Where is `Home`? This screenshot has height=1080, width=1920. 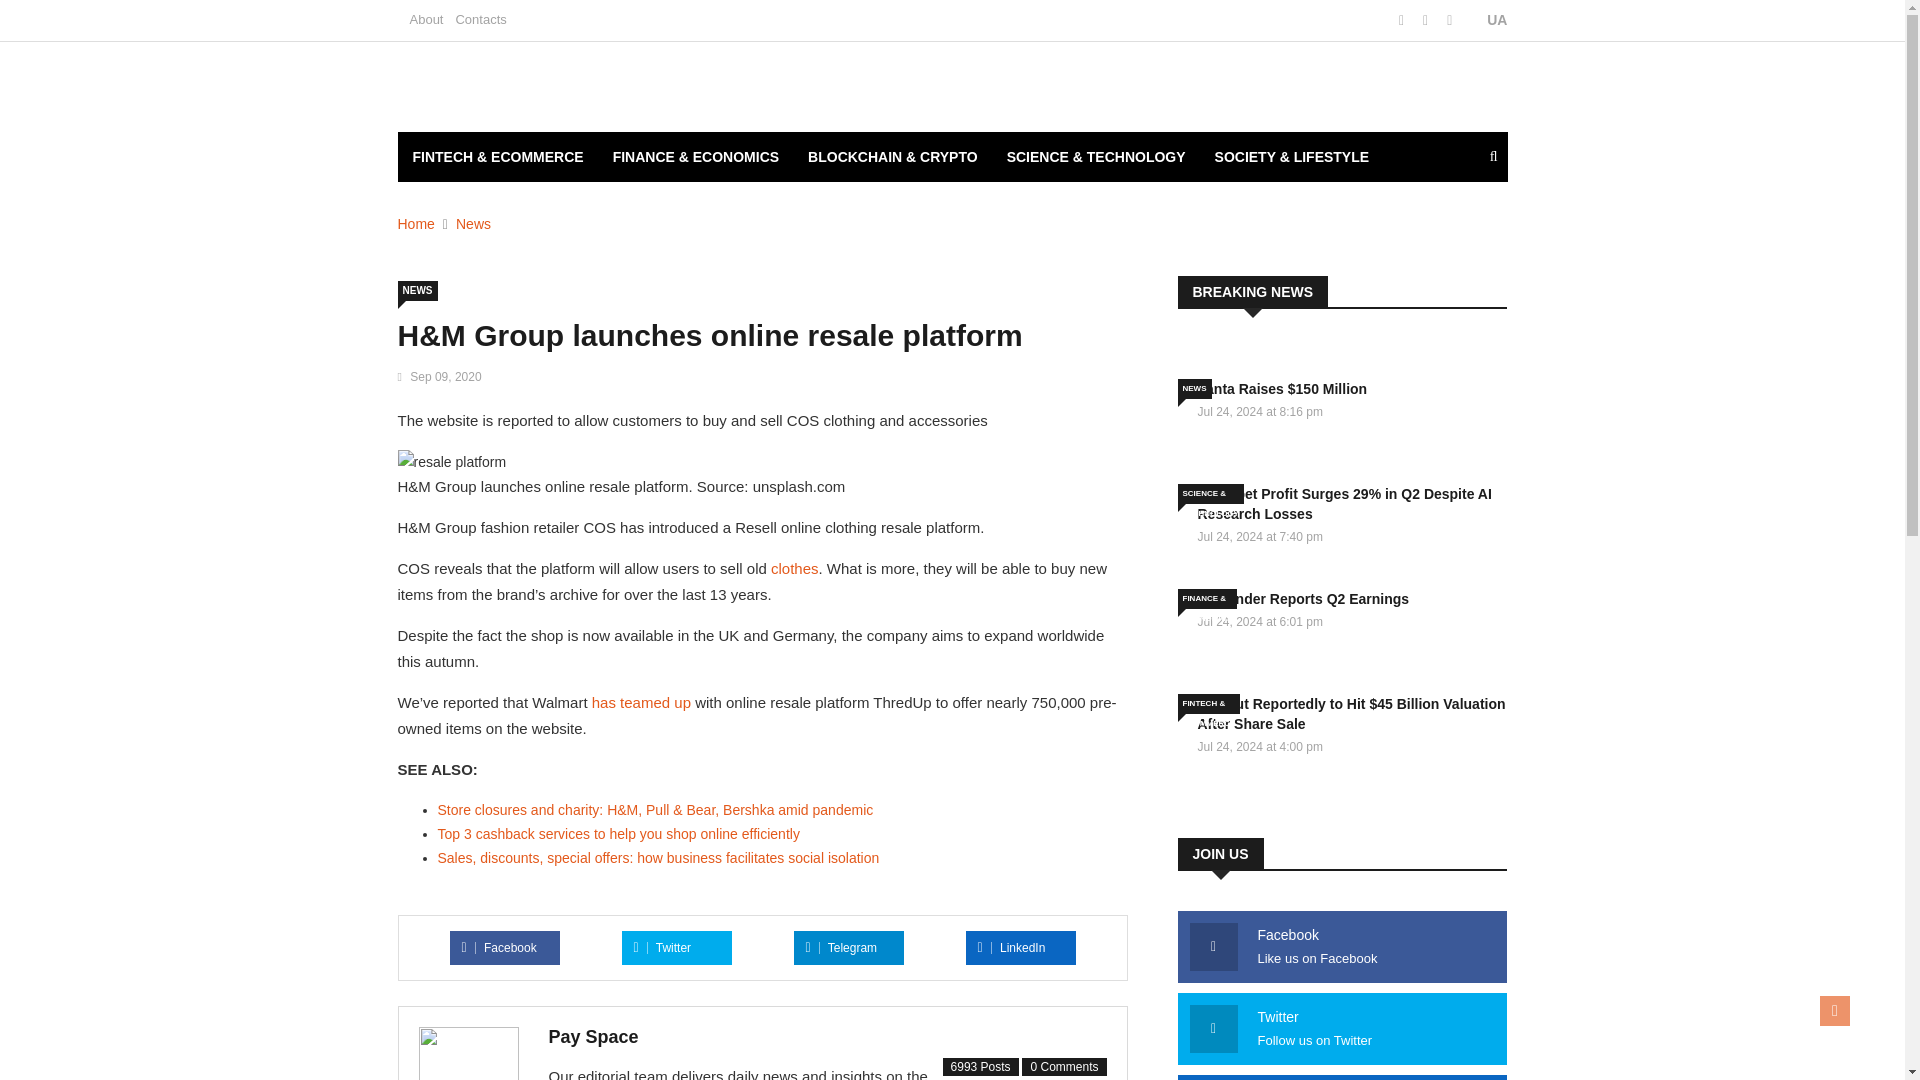
Home is located at coordinates (416, 224).